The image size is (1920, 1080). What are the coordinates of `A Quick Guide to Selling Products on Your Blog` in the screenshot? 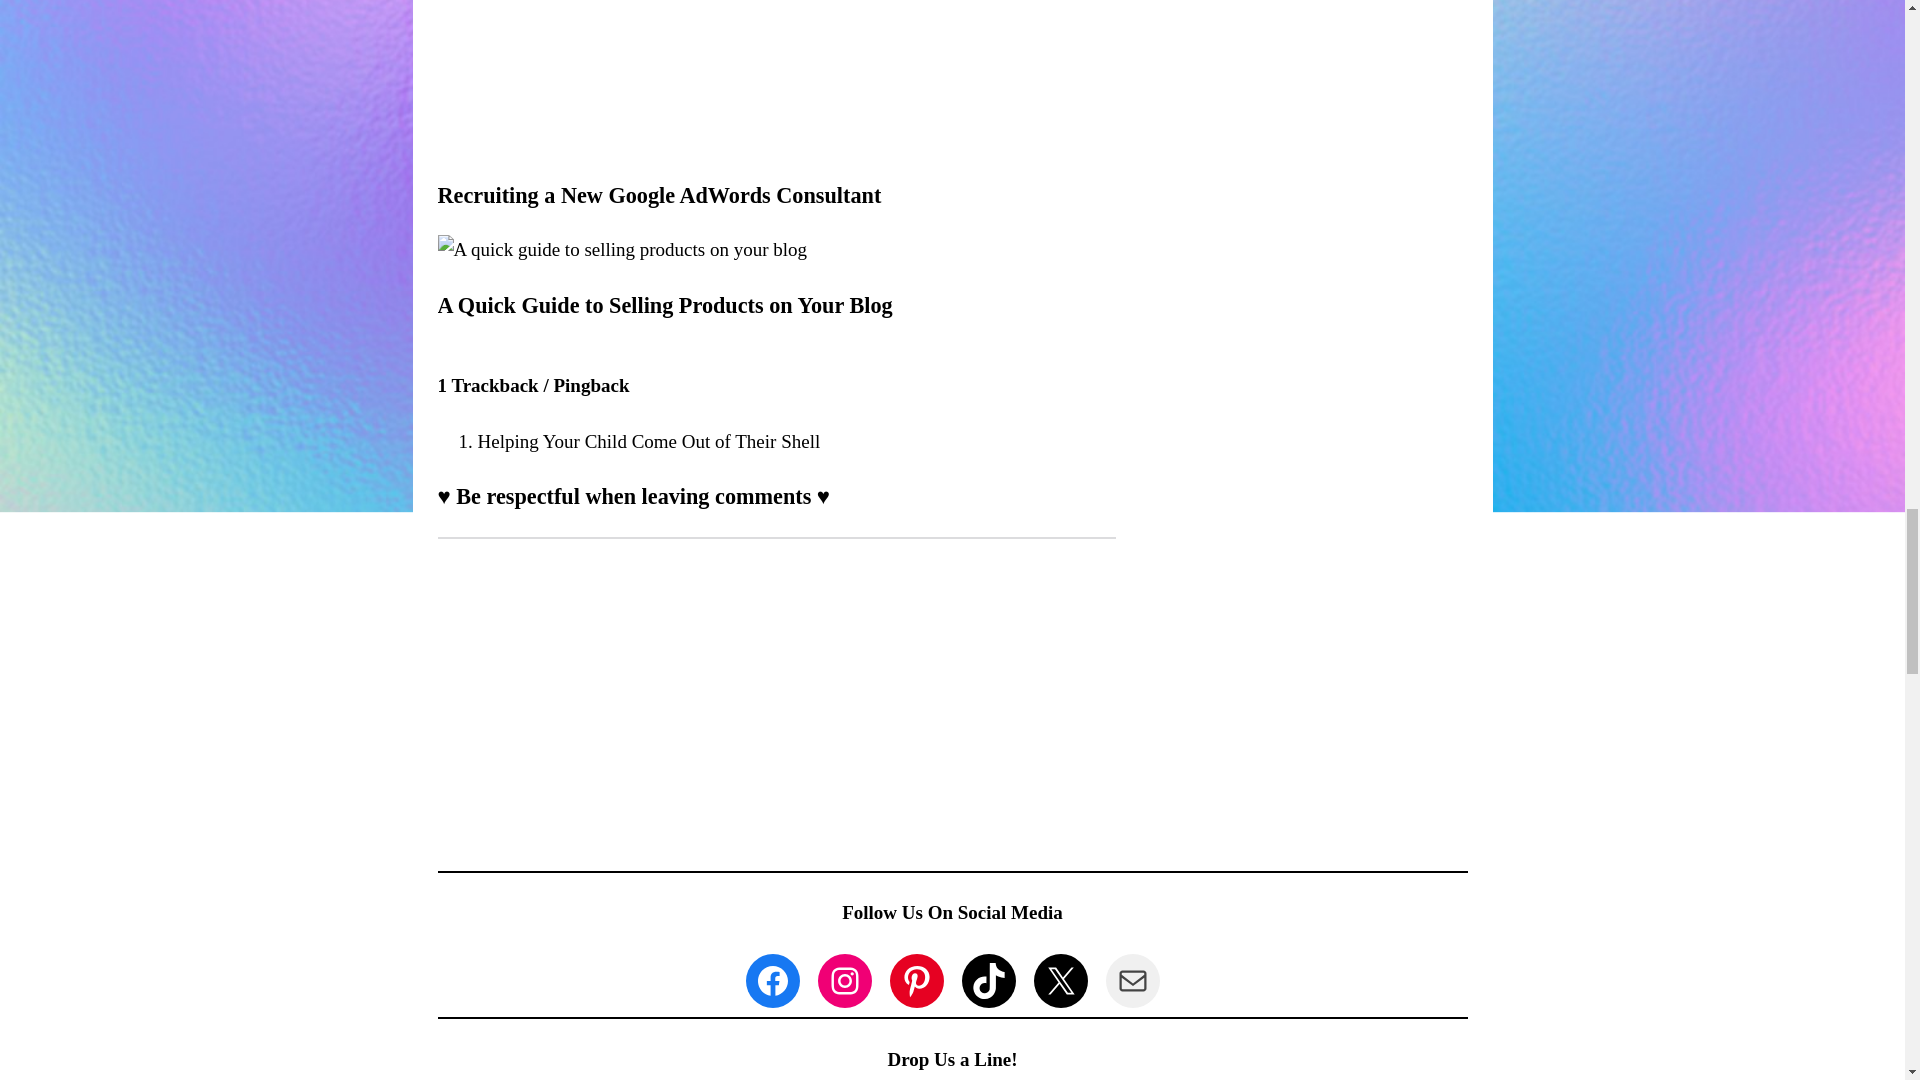 It's located at (664, 304).